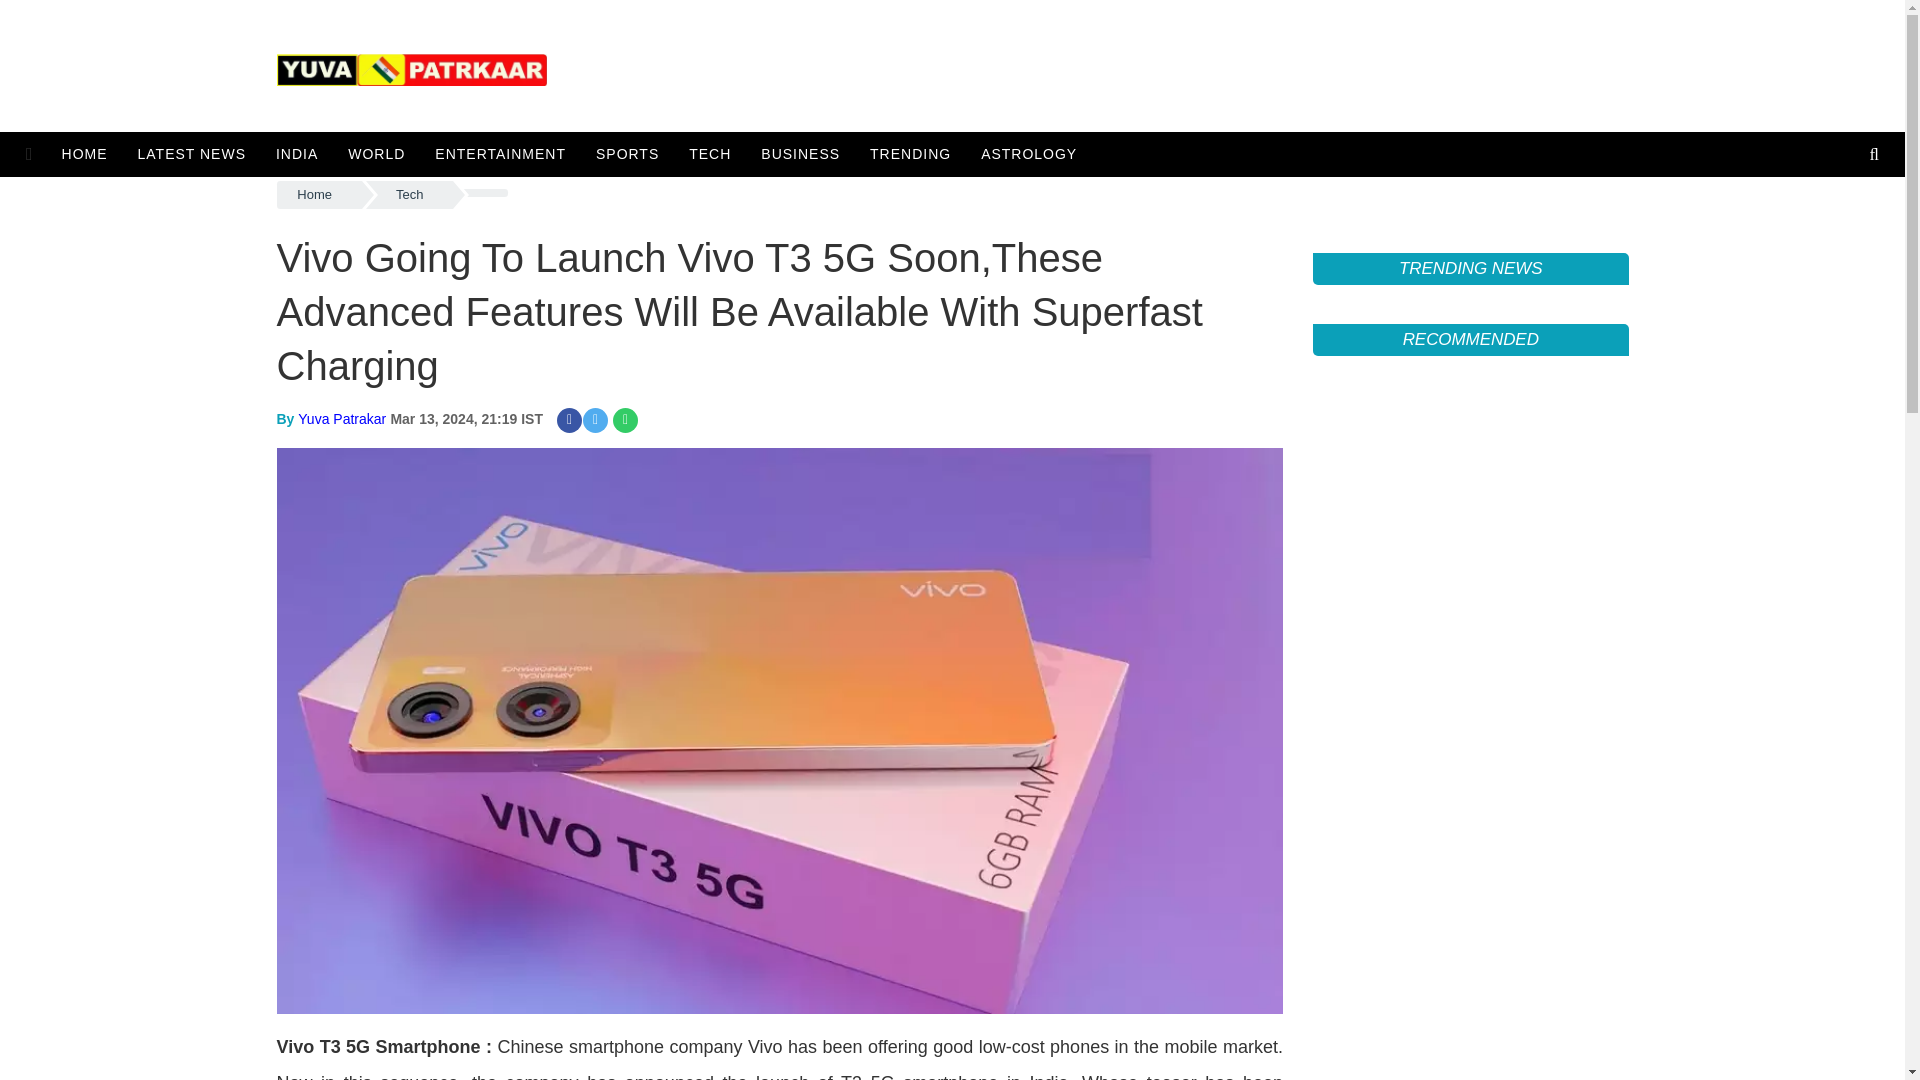  I want to click on Tech, so click(410, 195).